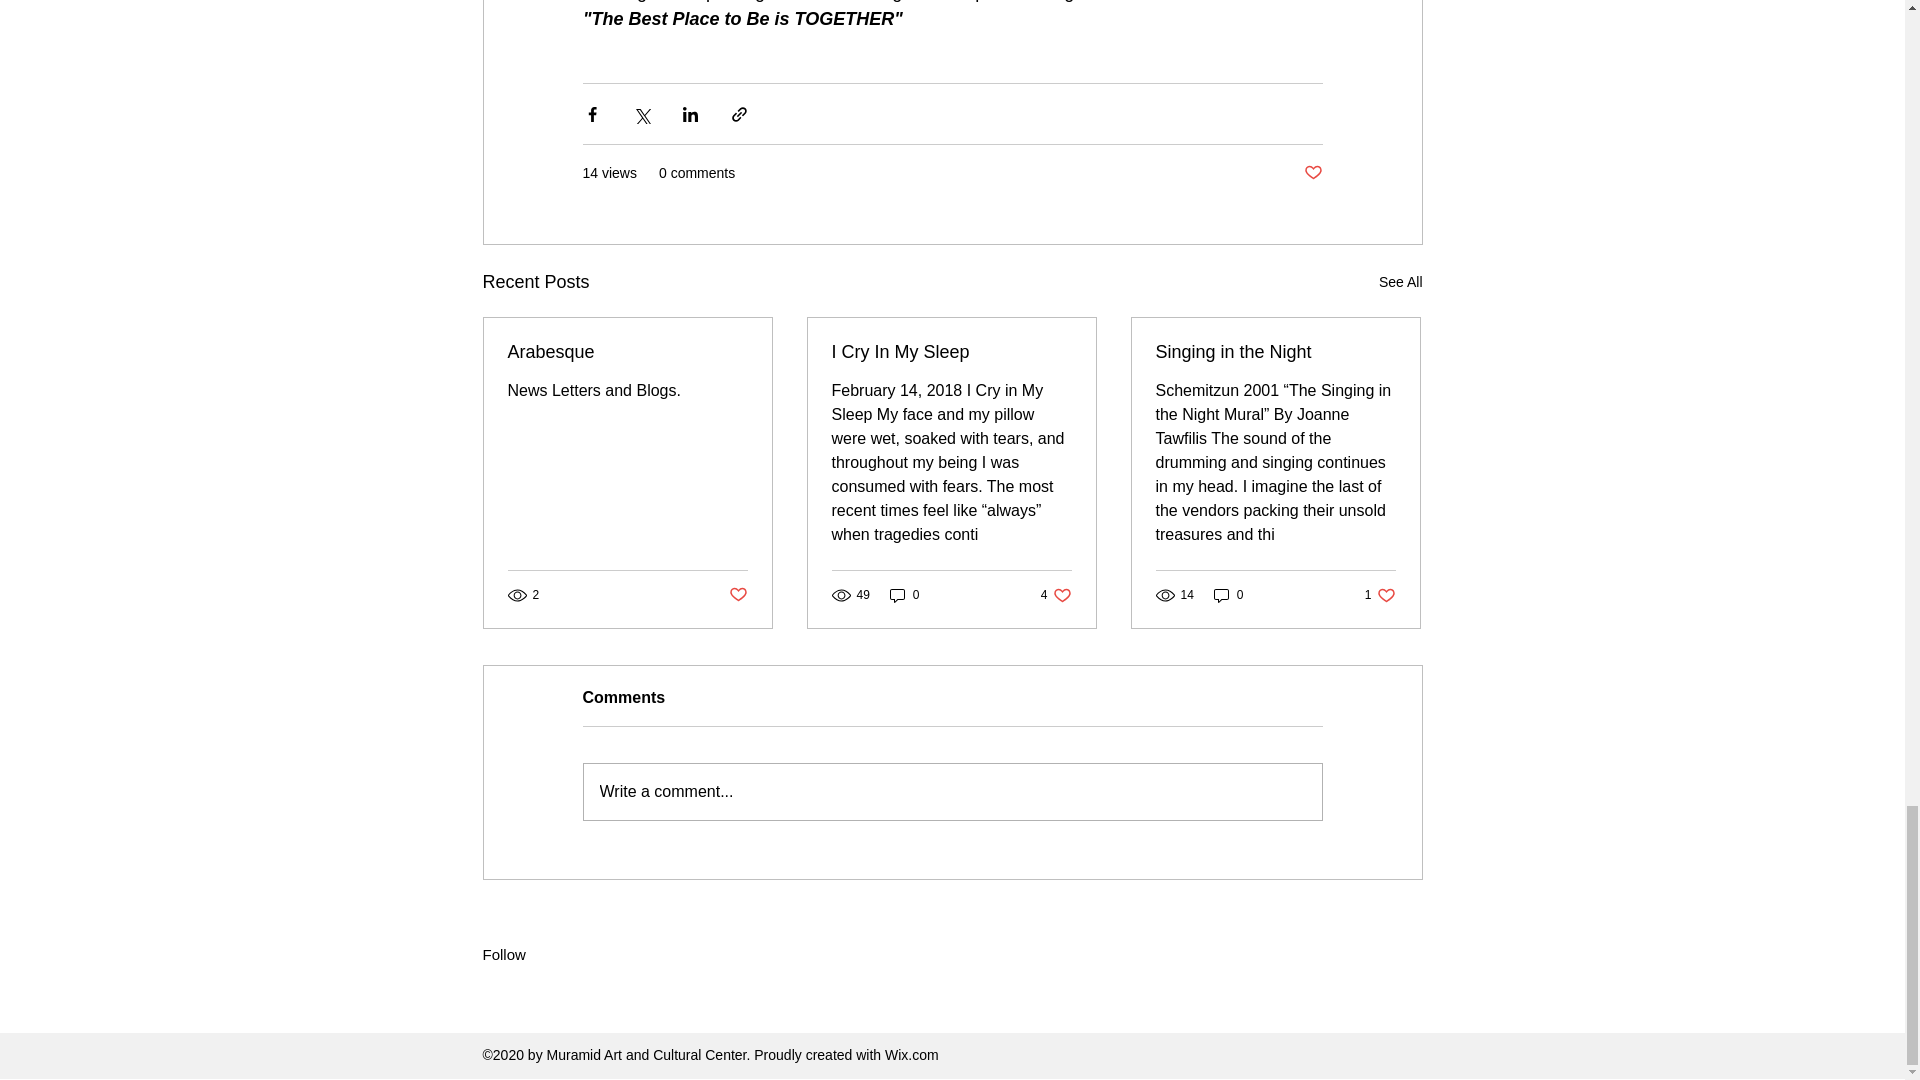 This screenshot has width=1920, height=1080. What do you see at coordinates (1400, 282) in the screenshot?
I see `Post not marked as liked` at bounding box center [1400, 282].